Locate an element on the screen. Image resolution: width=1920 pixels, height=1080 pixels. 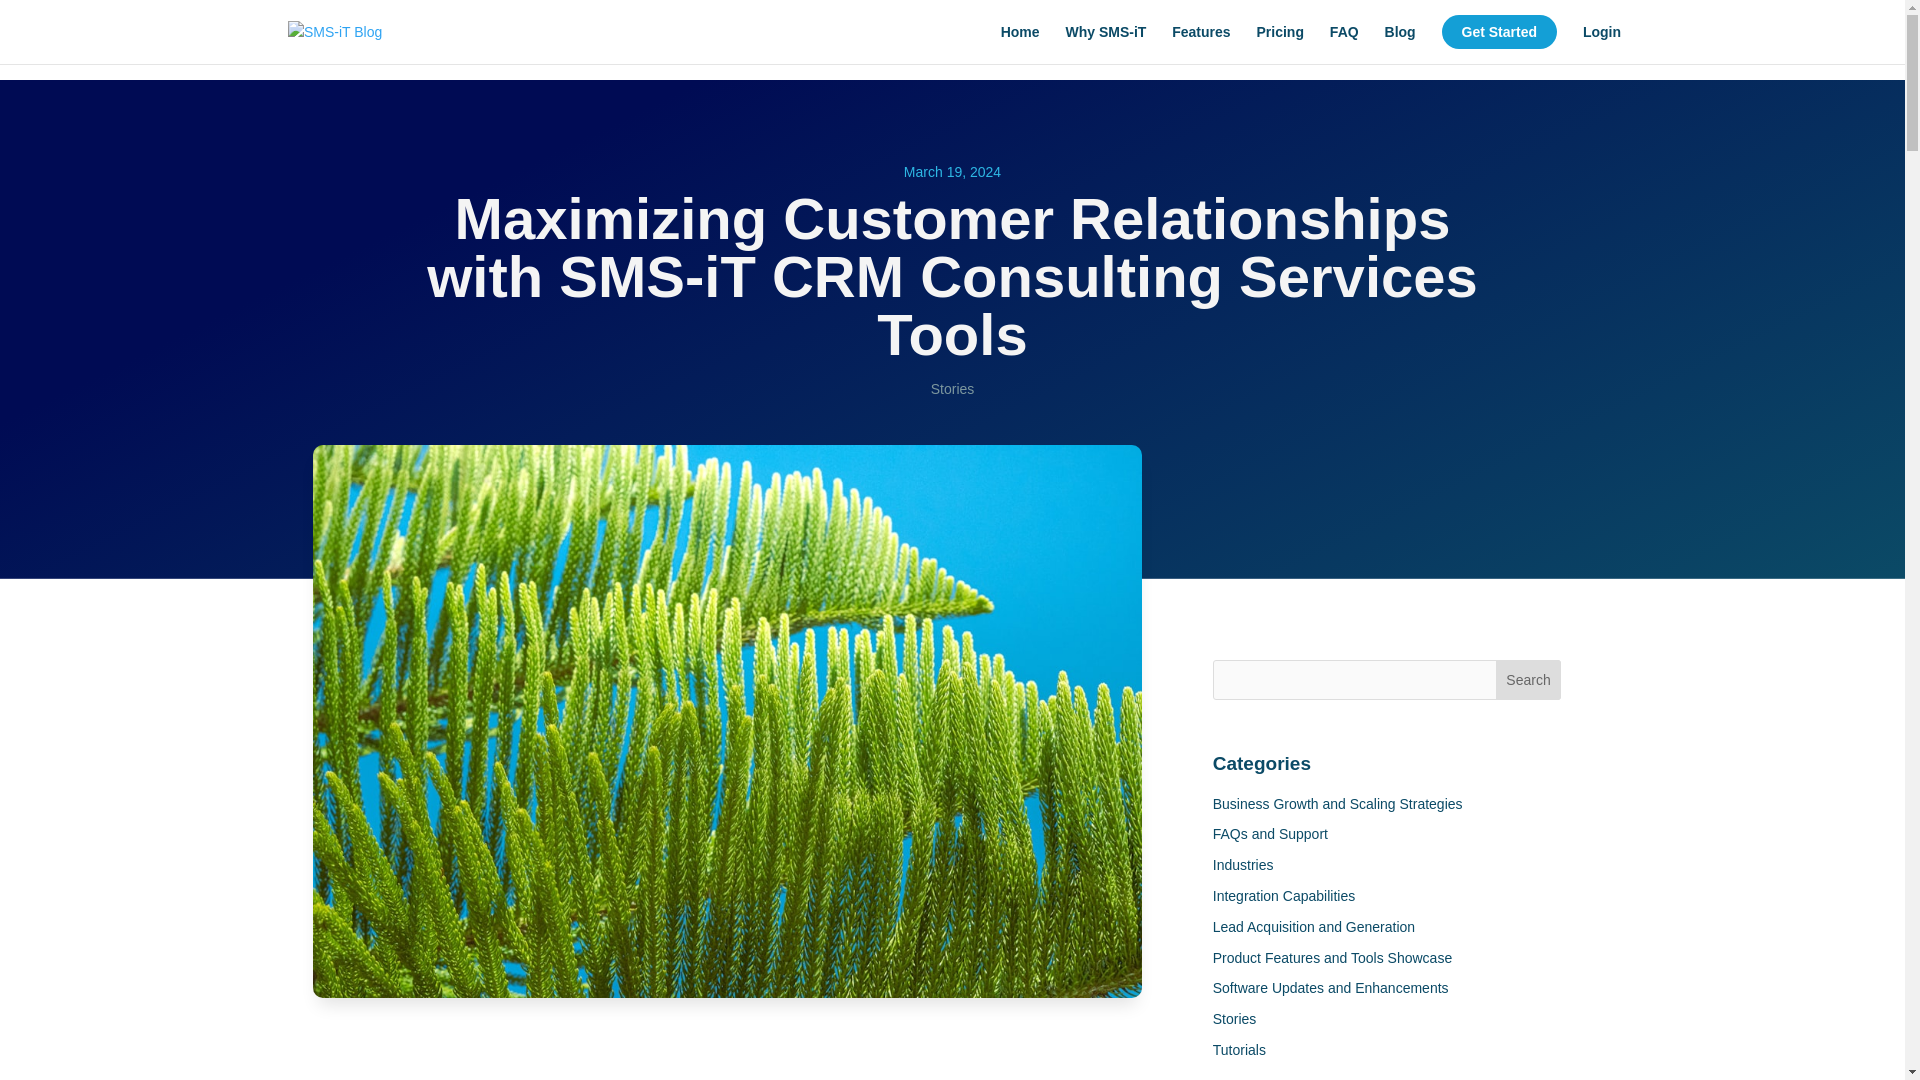
Lead Acquisition and Generation is located at coordinates (1314, 927).